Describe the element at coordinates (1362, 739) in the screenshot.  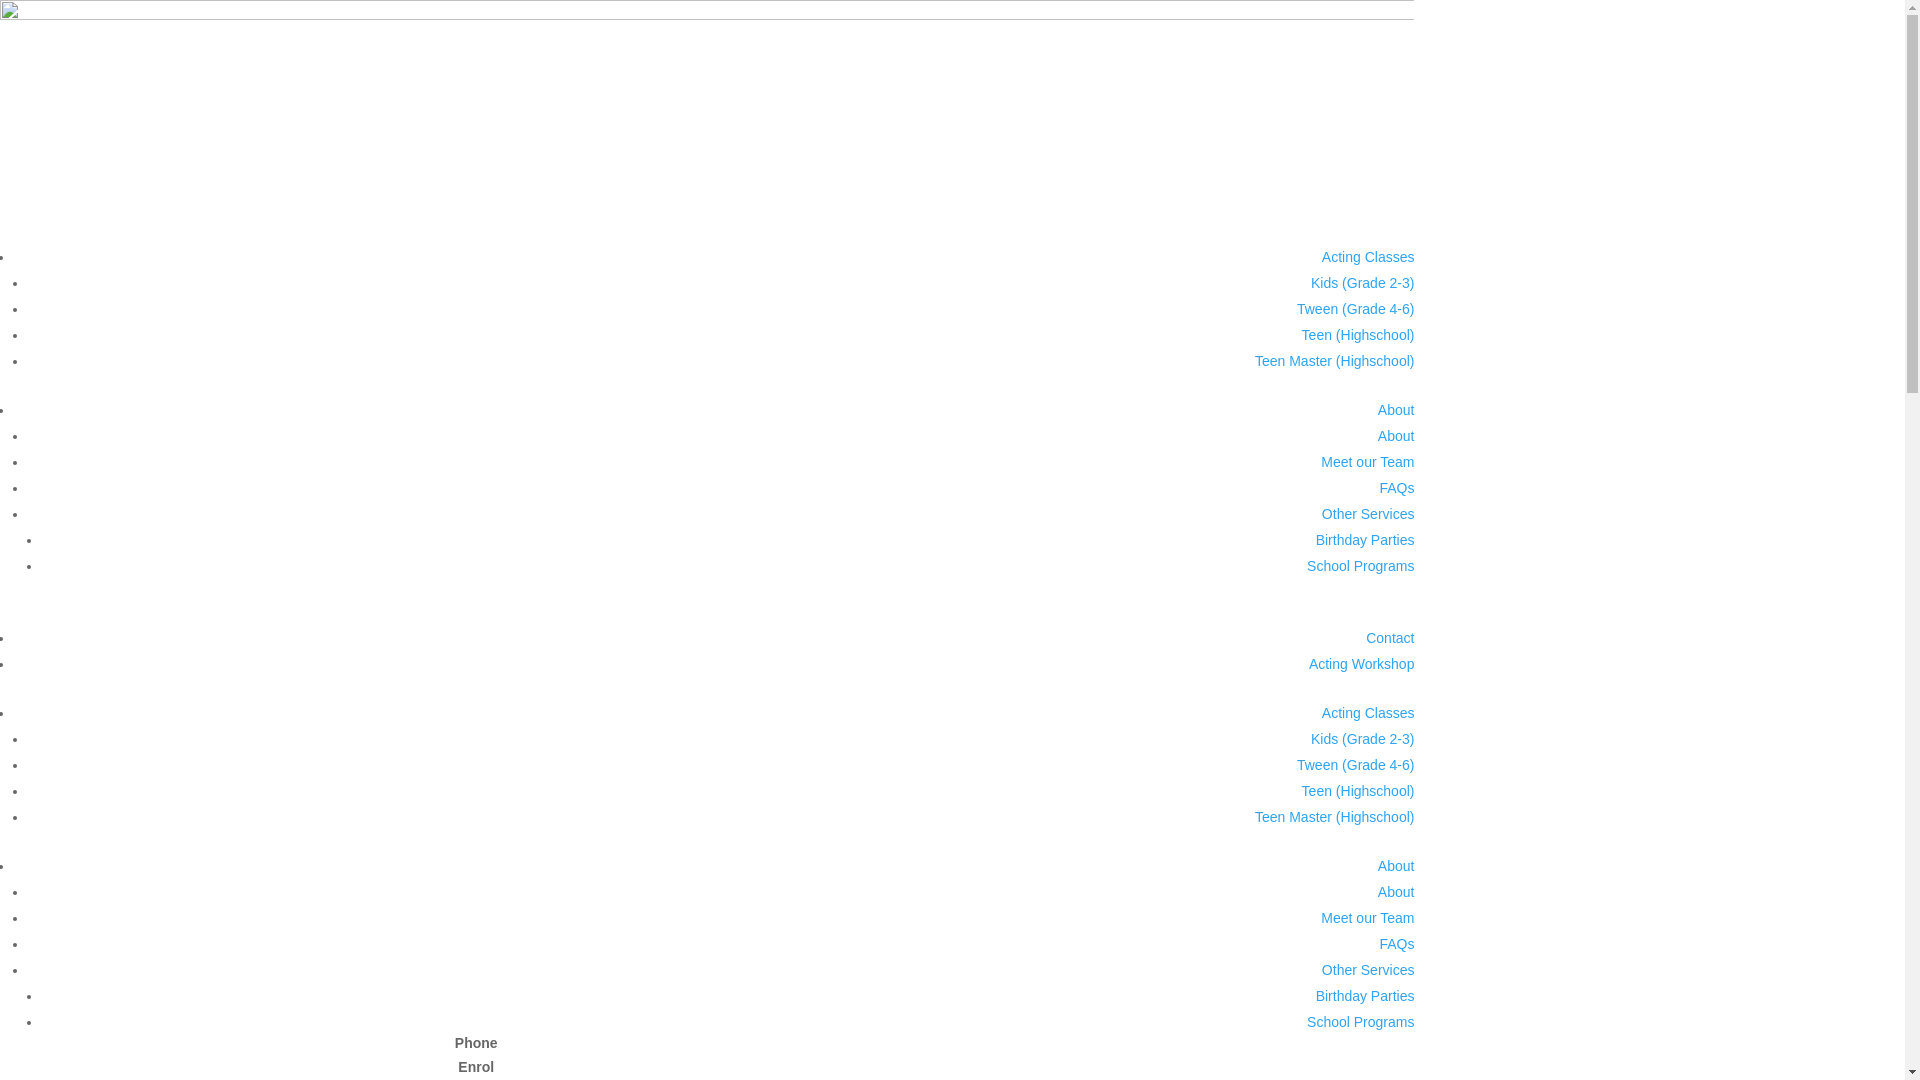
I see `Kids (Grade 2-3)` at that location.